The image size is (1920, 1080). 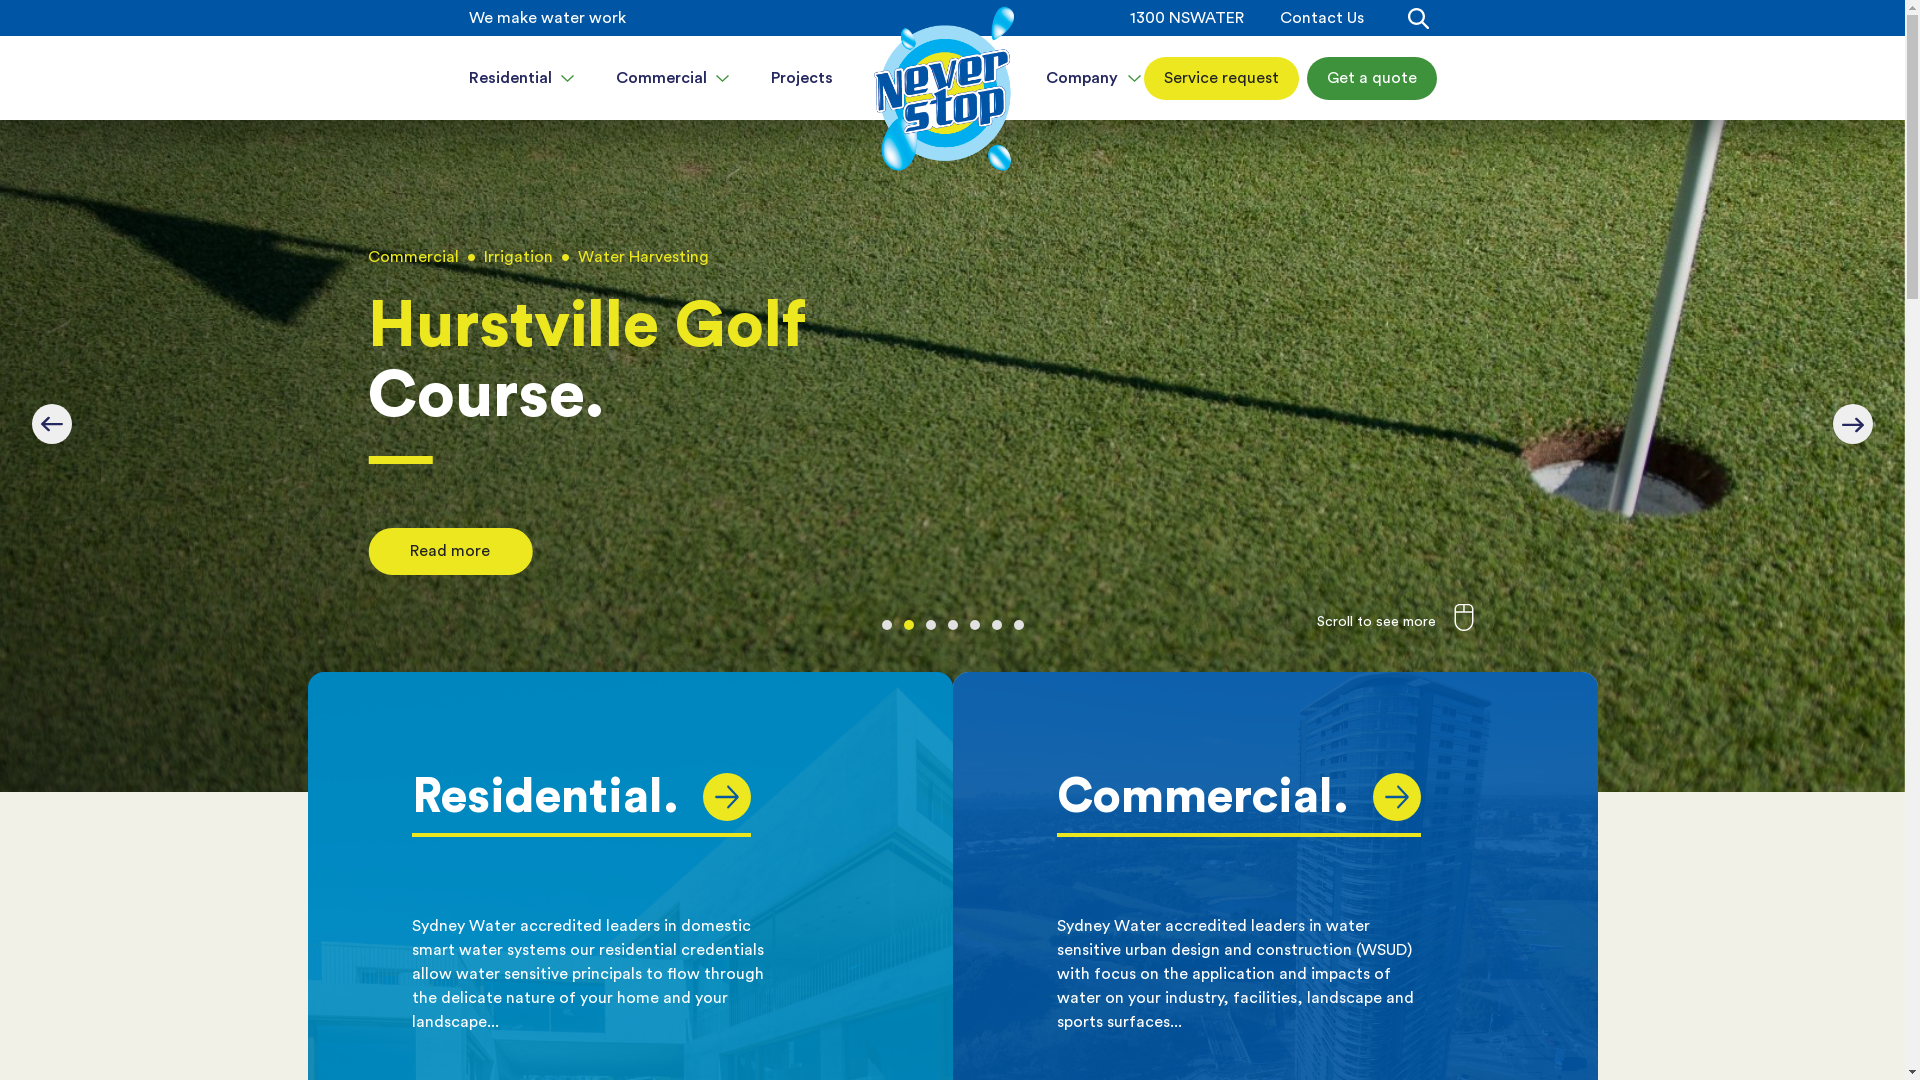 What do you see at coordinates (1222, 78) in the screenshot?
I see `Service request` at bounding box center [1222, 78].